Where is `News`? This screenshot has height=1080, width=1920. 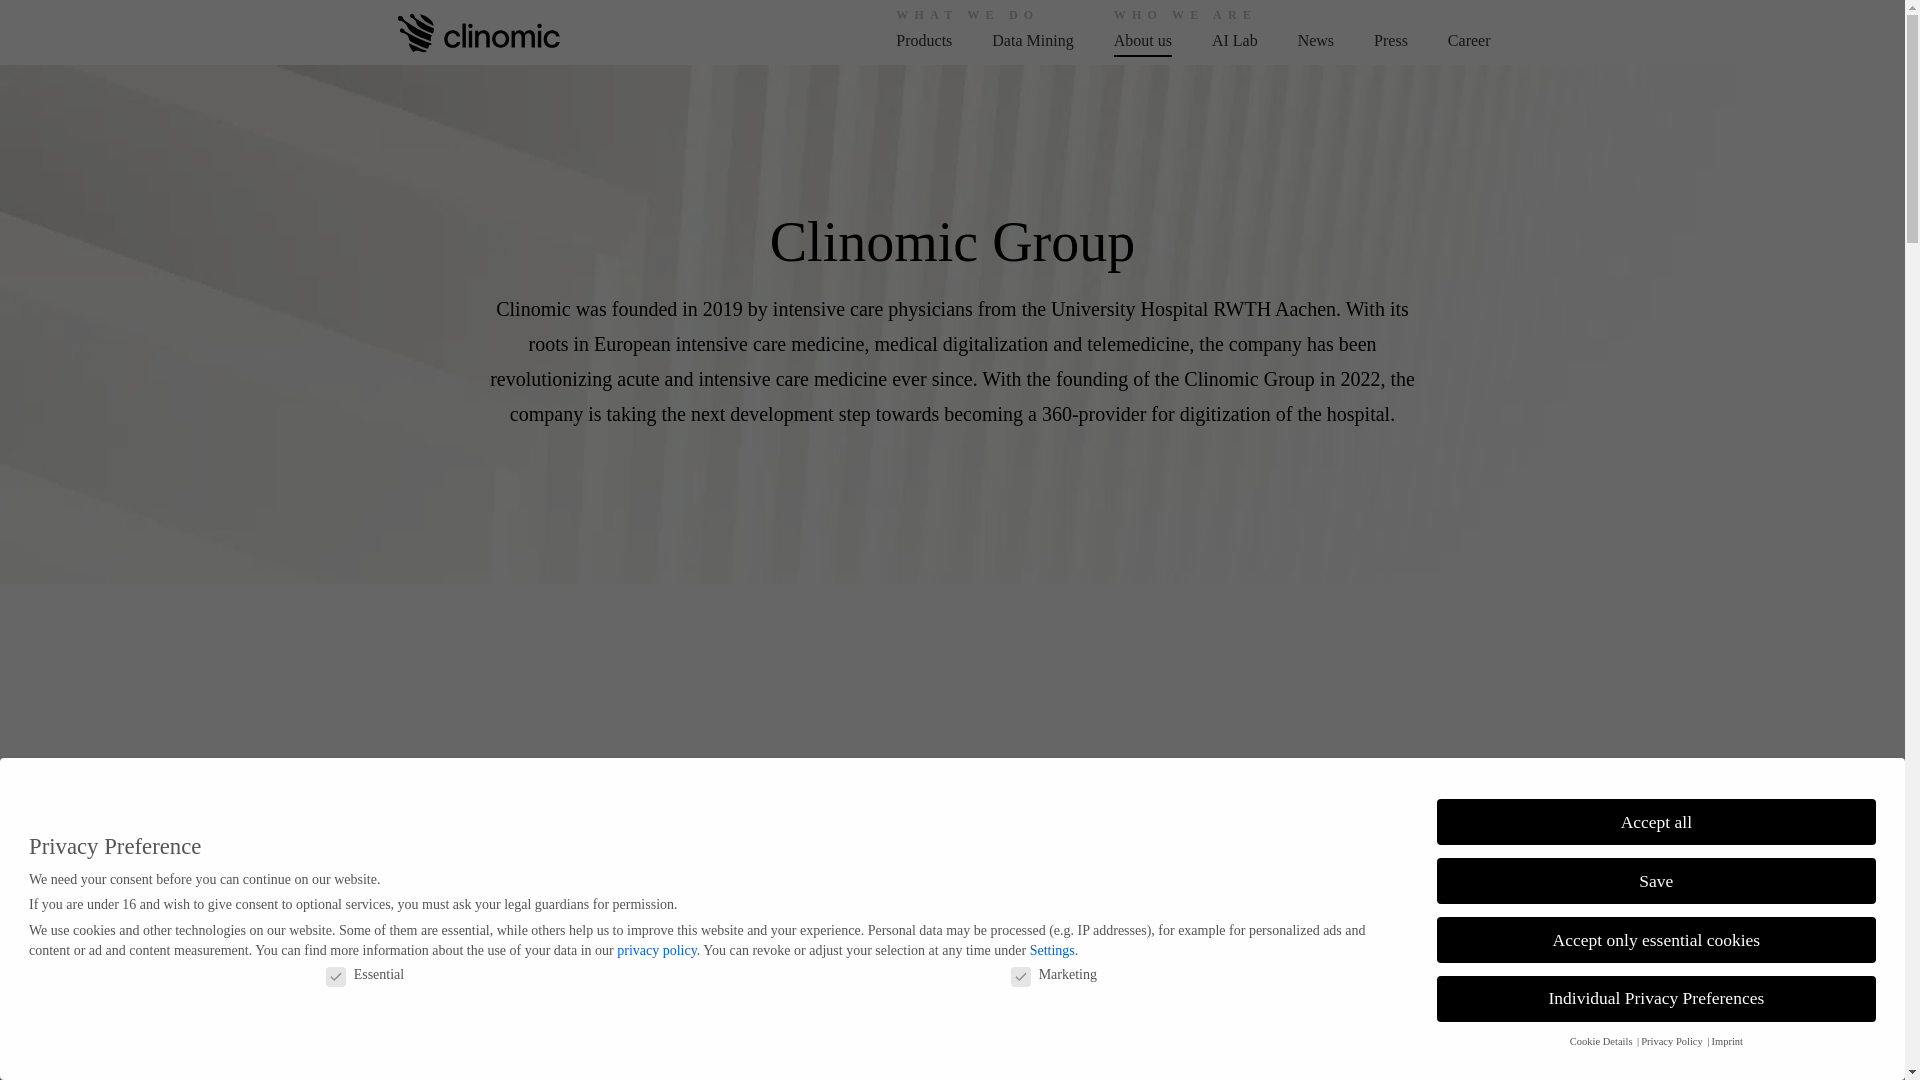
News is located at coordinates (1316, 40).